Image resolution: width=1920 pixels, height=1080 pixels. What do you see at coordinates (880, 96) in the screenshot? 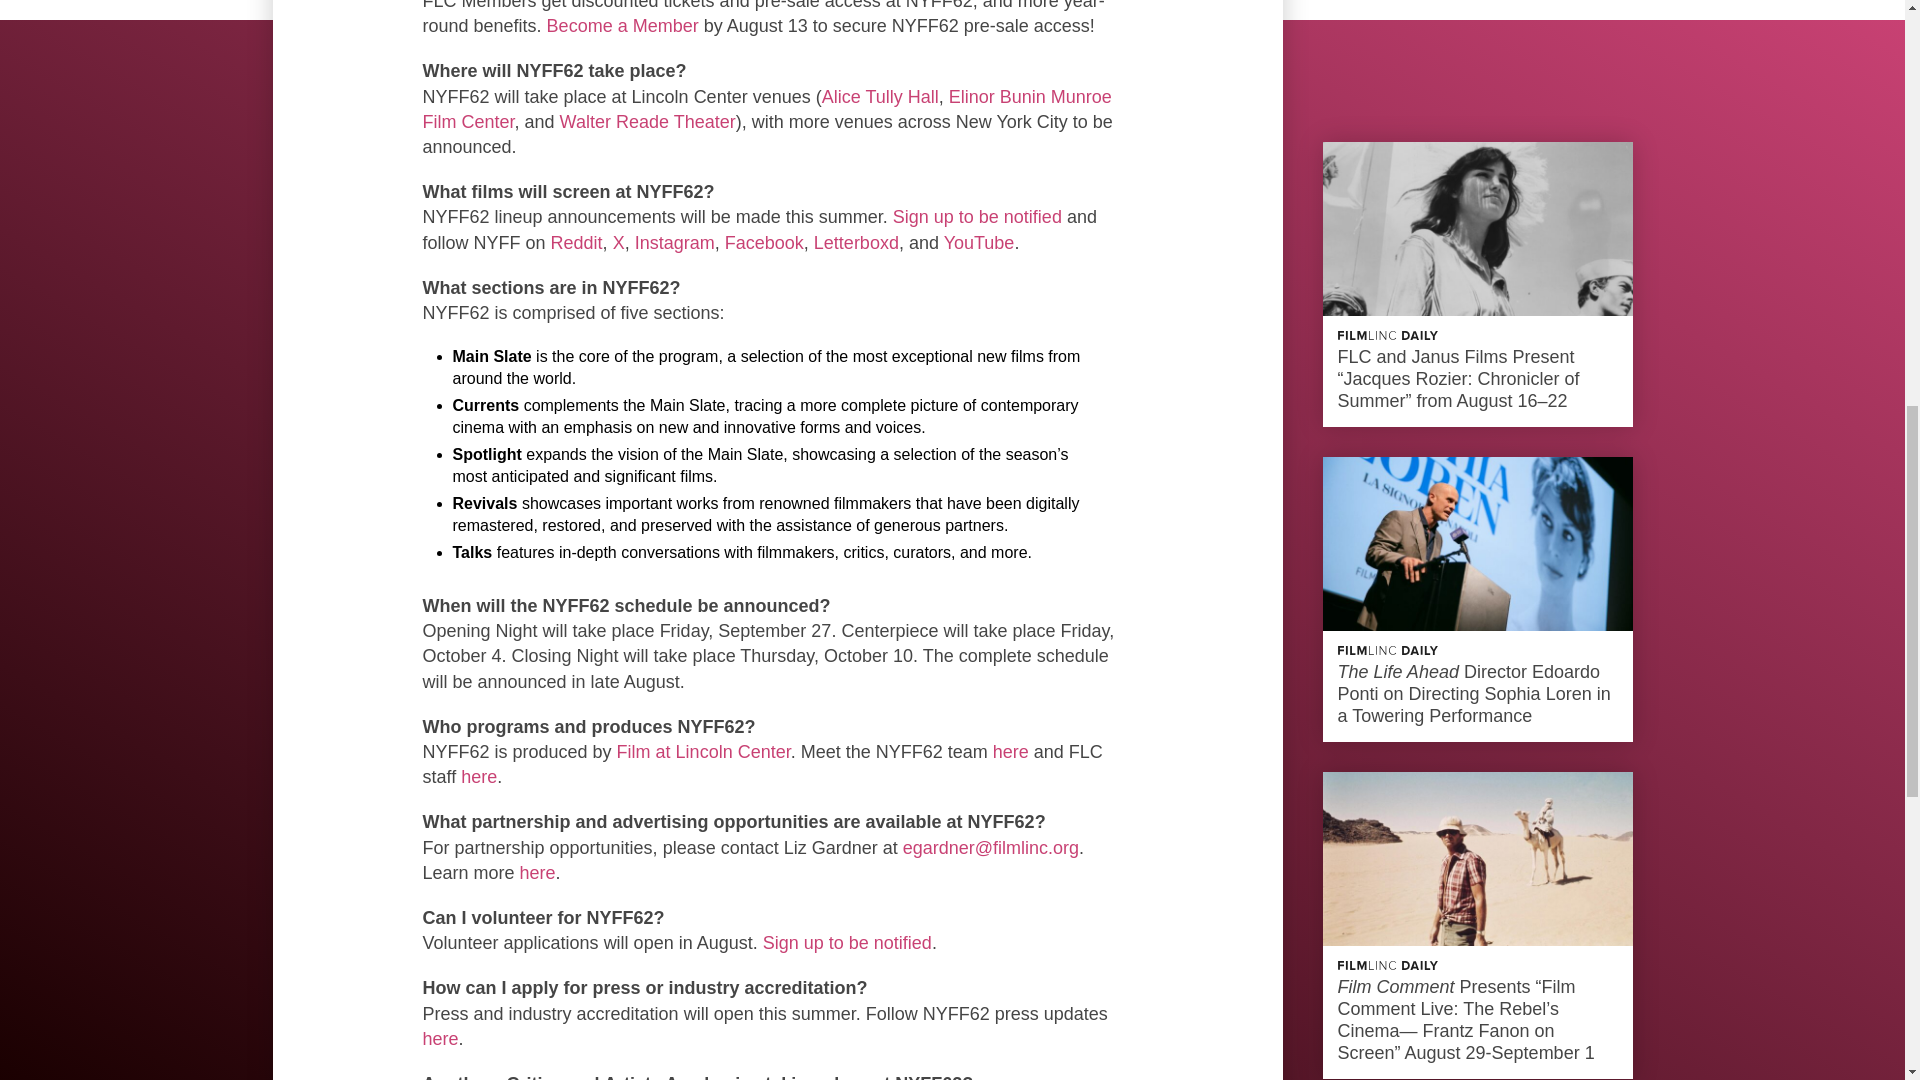
I see `Alice Tully Hall` at bounding box center [880, 96].